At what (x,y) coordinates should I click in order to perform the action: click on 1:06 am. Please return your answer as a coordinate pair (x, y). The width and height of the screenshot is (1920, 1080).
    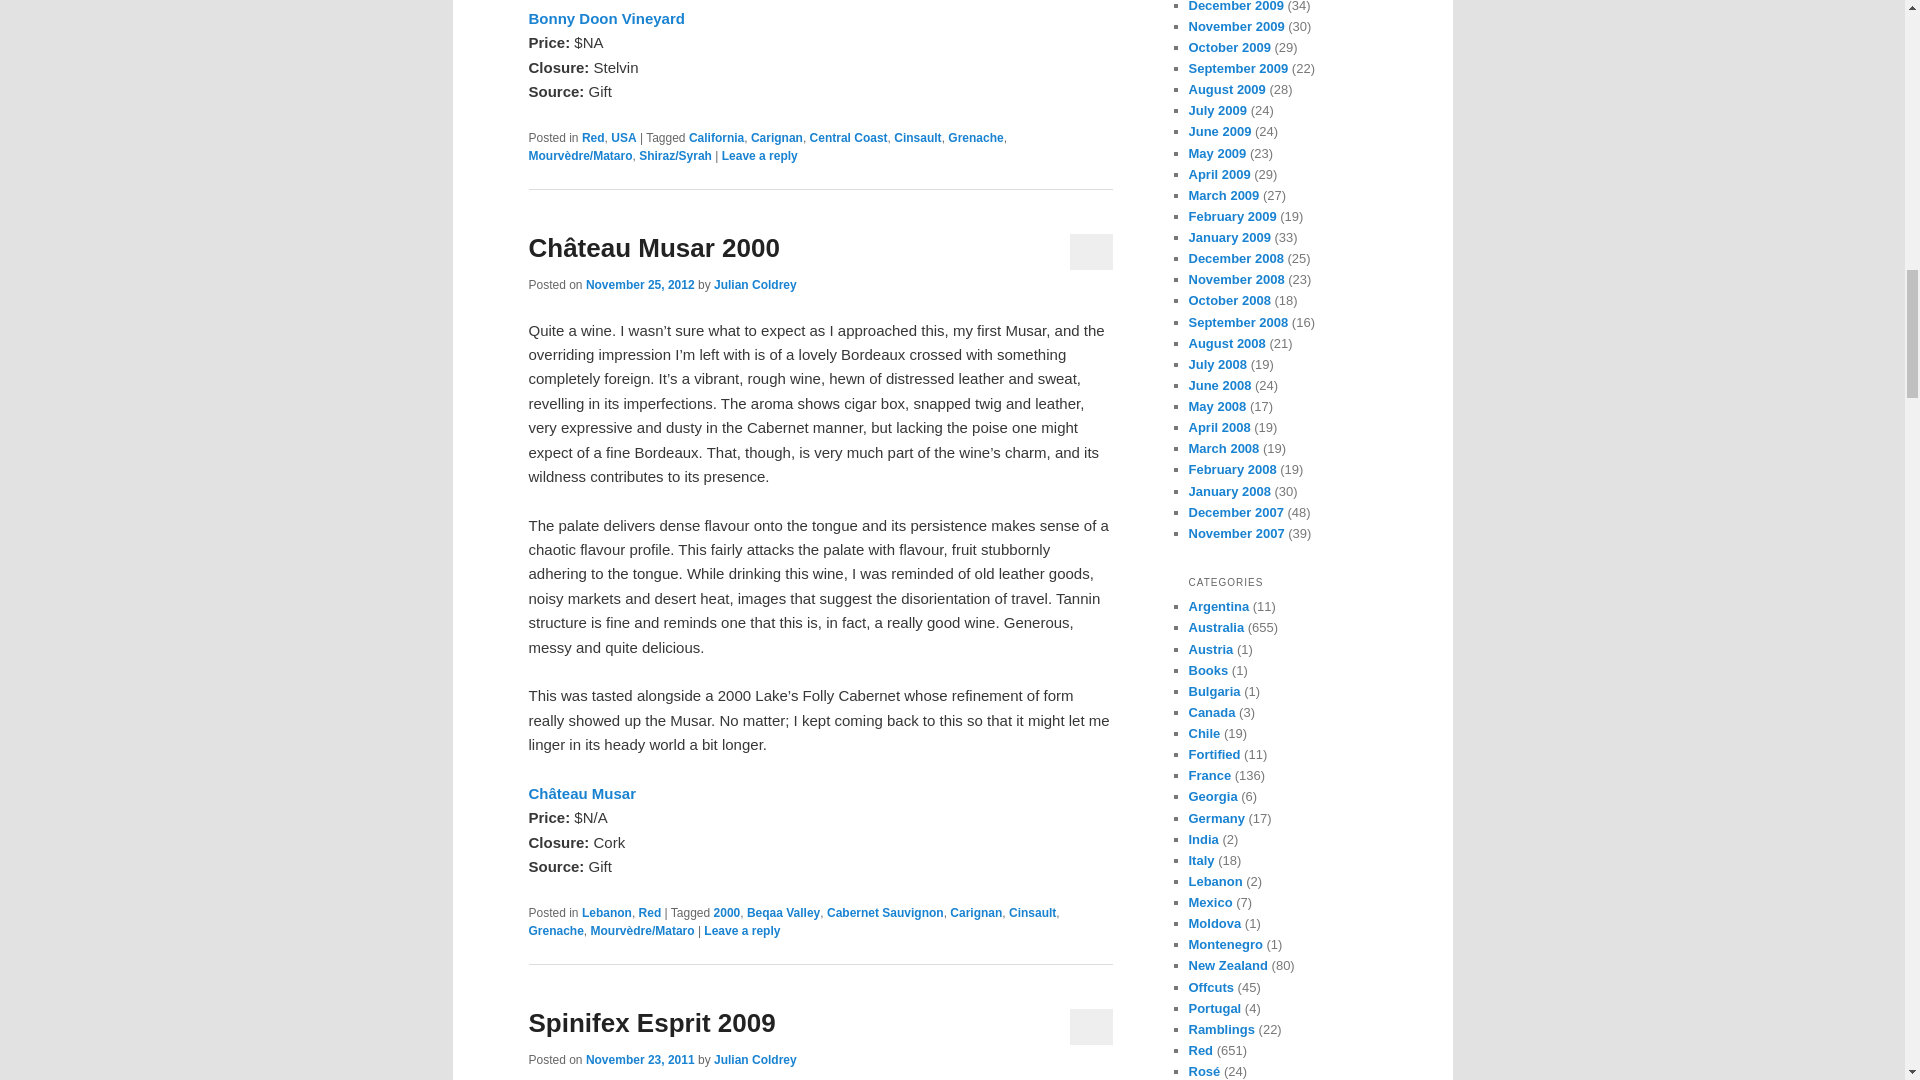
    Looking at the image, I should click on (640, 1060).